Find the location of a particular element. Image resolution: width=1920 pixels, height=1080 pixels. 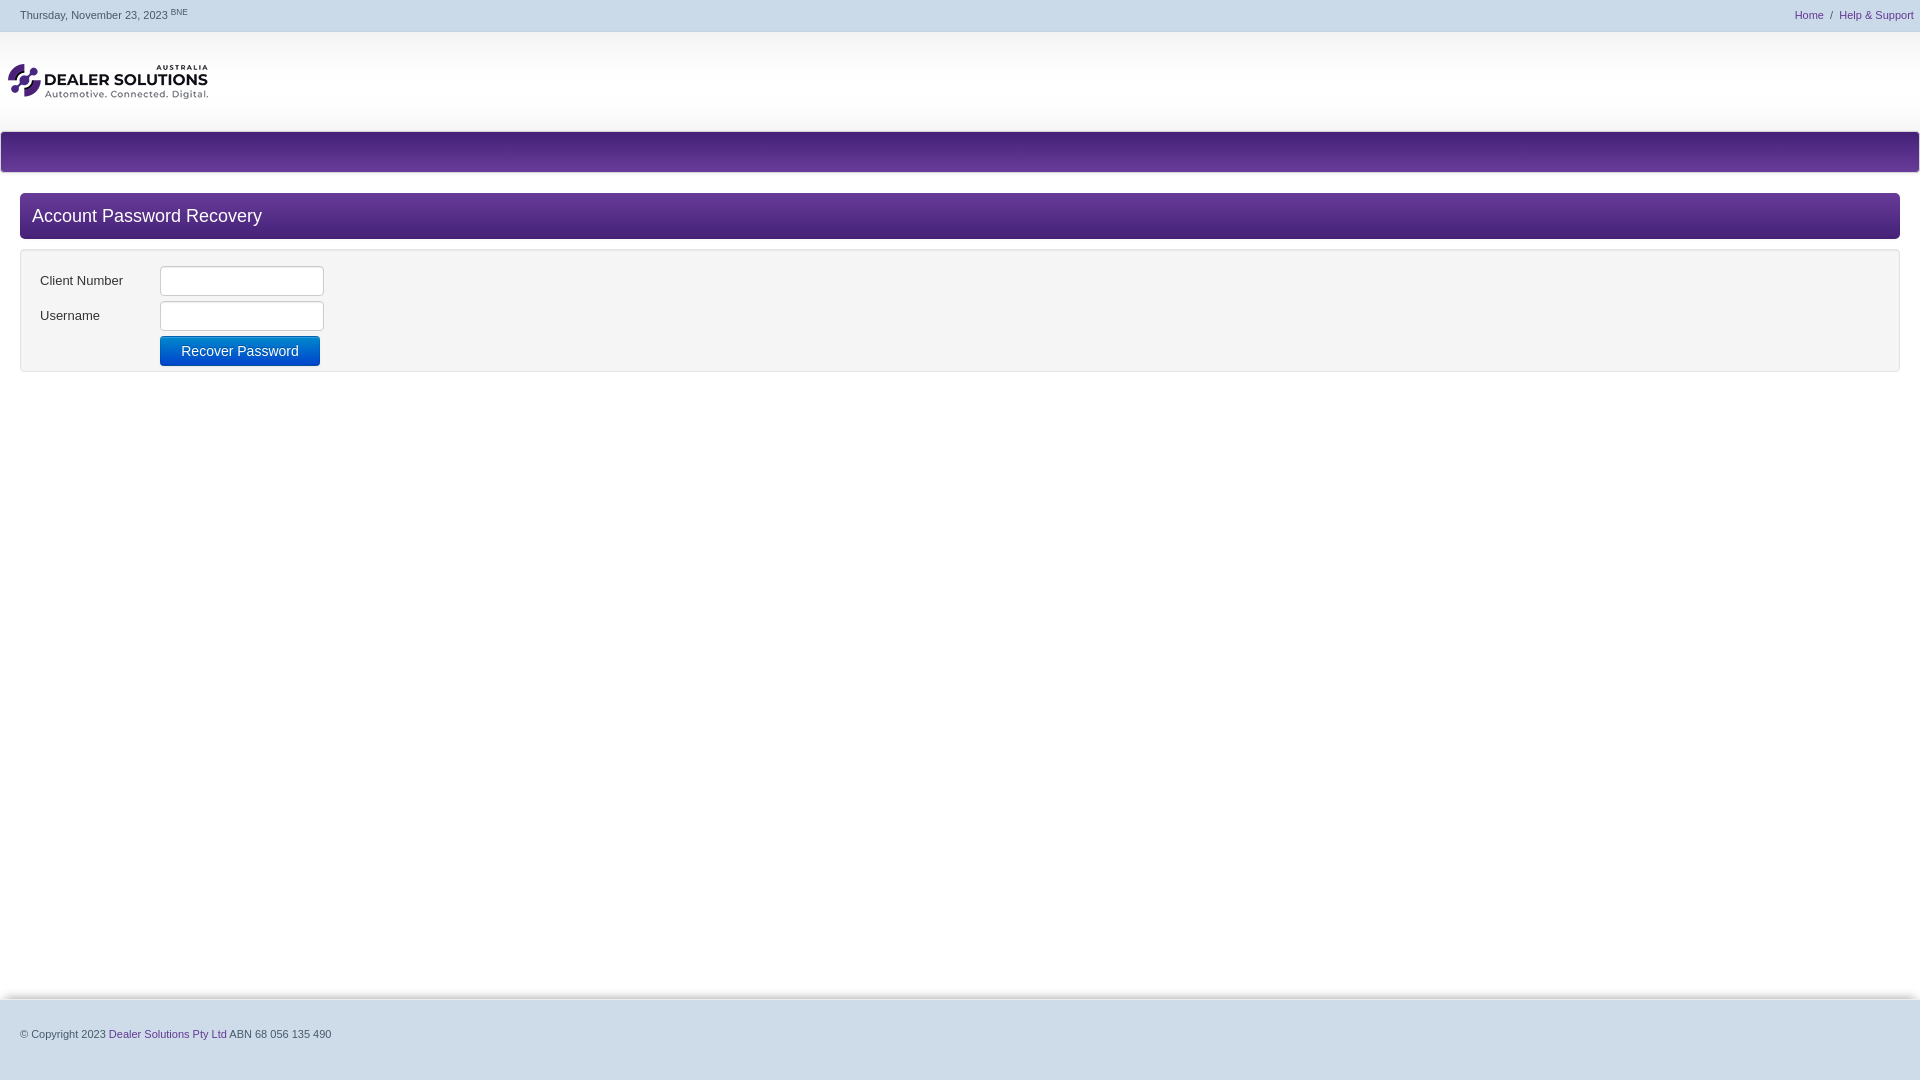

Recover Password is located at coordinates (240, 351).